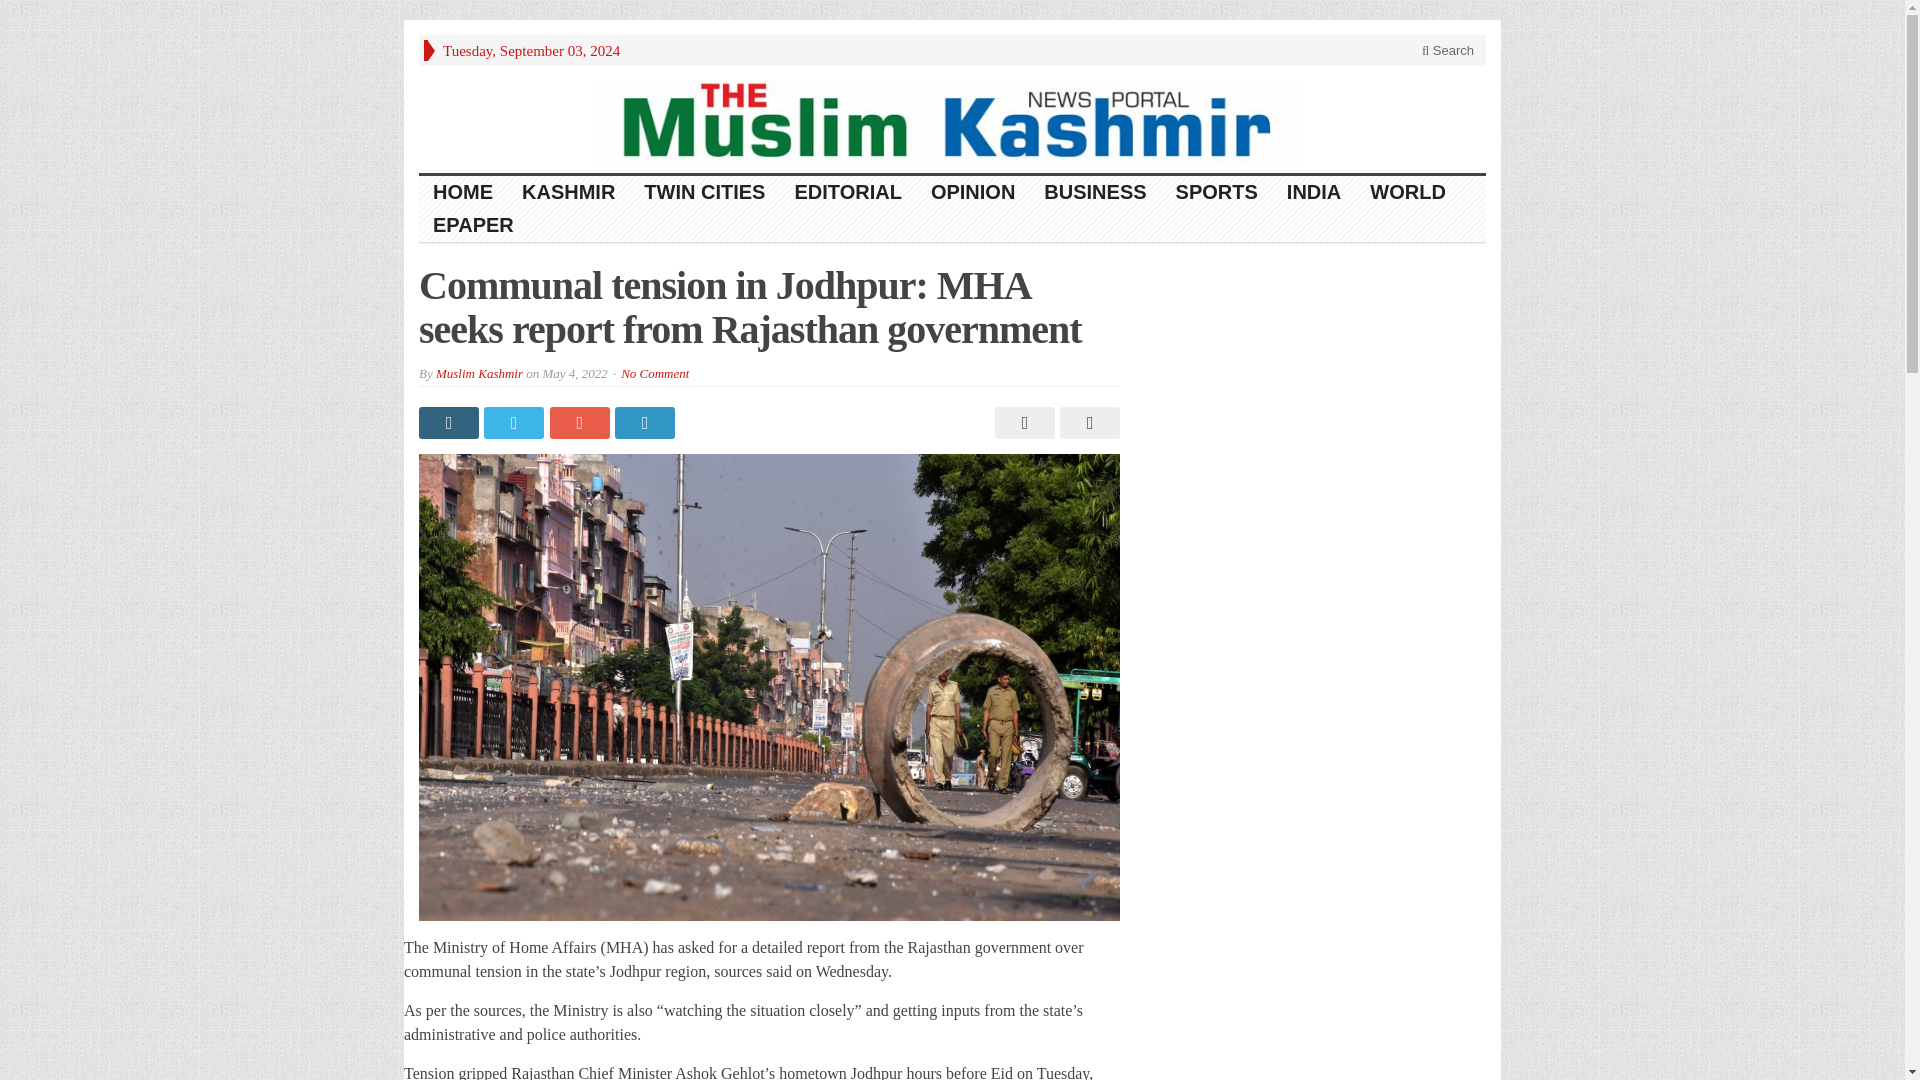 This screenshot has height=1080, width=1920. I want to click on Muslim Kashmir, so click(478, 374).